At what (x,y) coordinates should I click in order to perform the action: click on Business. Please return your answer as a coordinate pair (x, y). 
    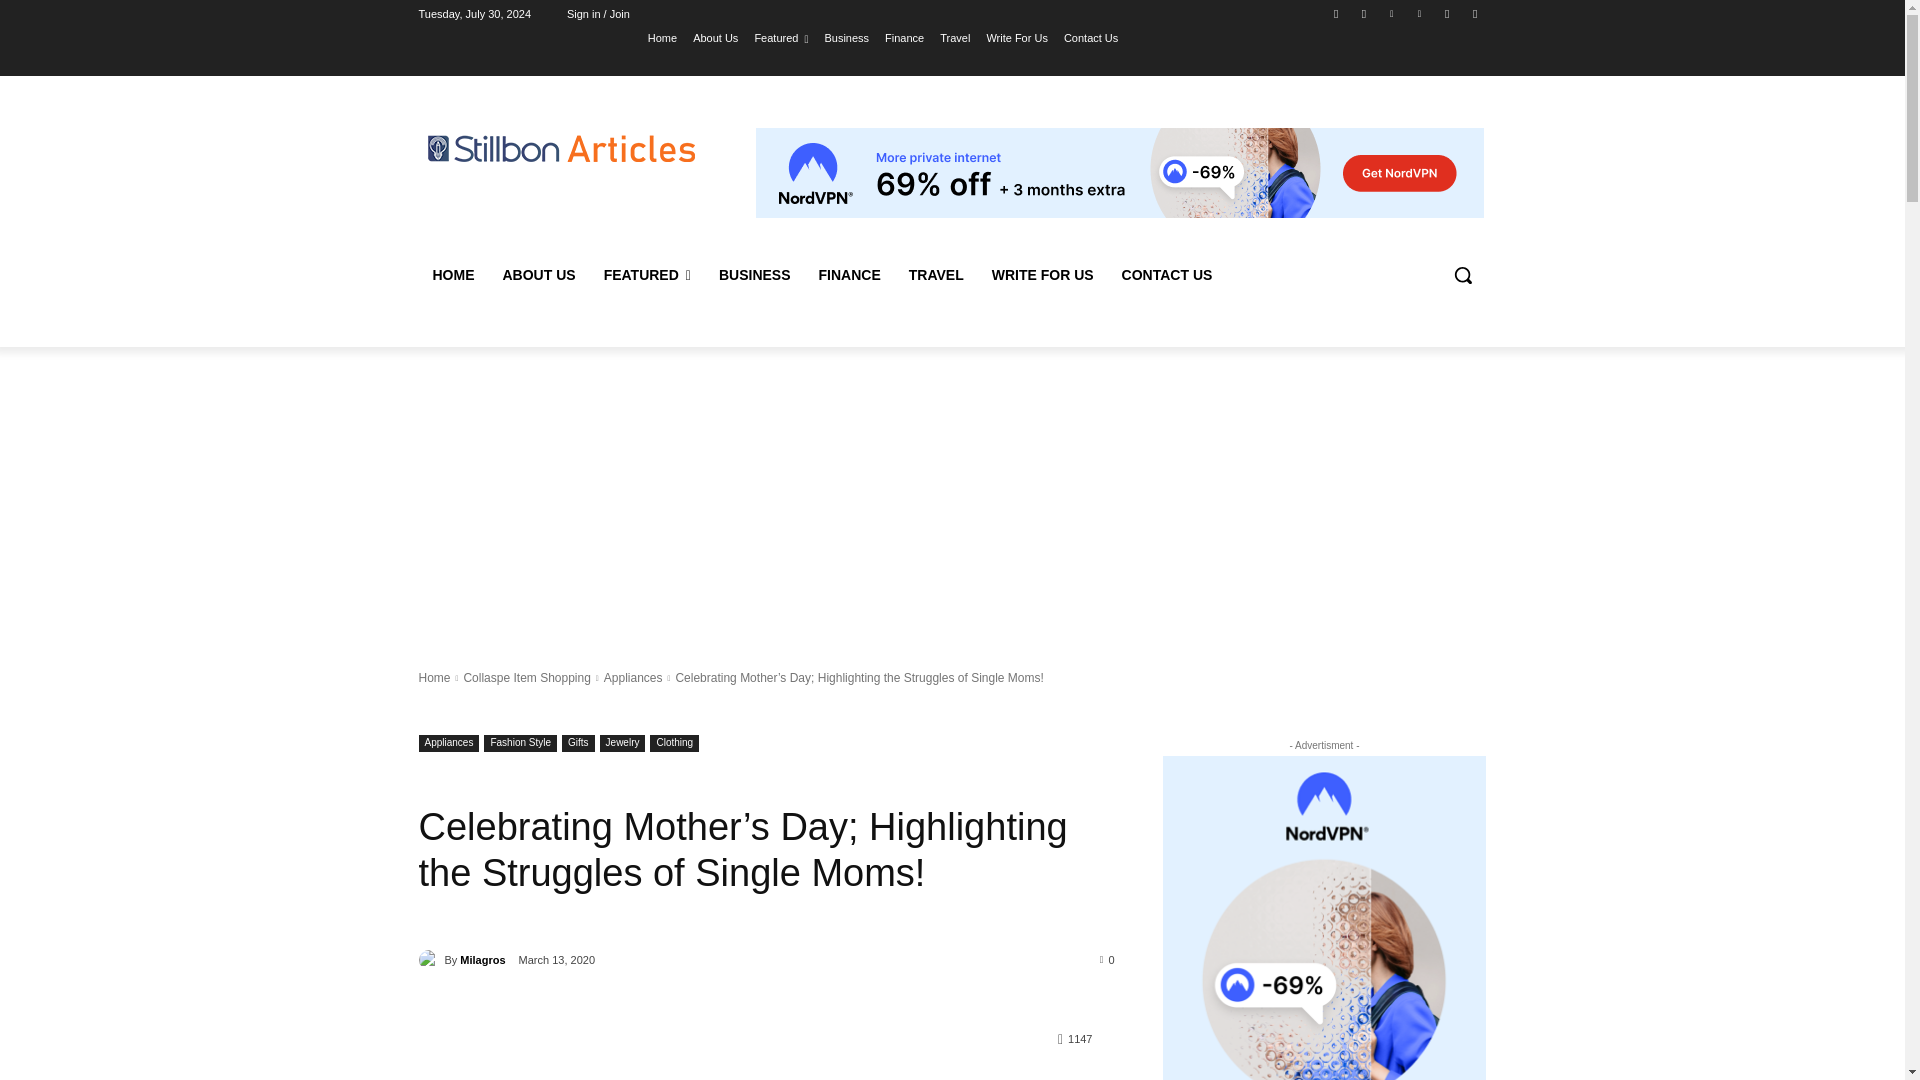
    Looking at the image, I should click on (846, 37).